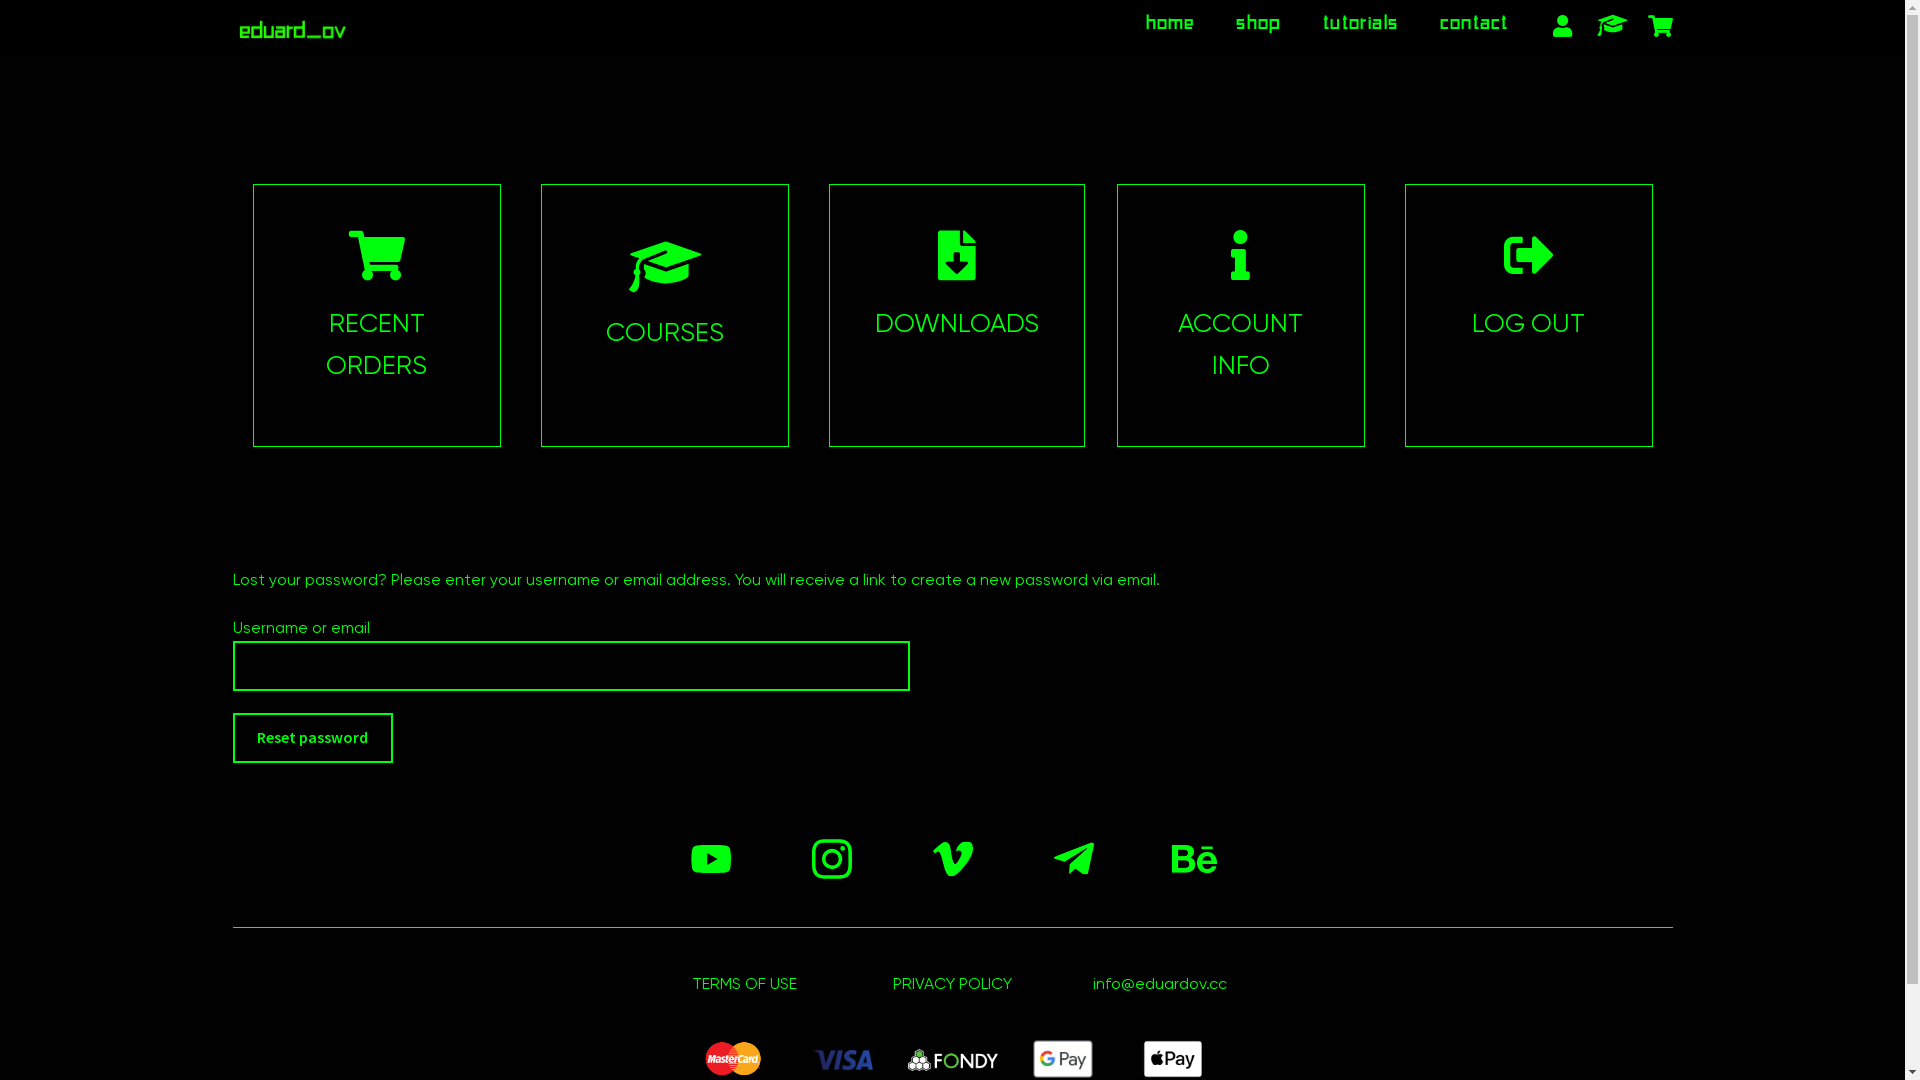 This screenshot has height=1080, width=1920. Describe the element at coordinates (1528, 323) in the screenshot. I see `LOG OUT` at that location.